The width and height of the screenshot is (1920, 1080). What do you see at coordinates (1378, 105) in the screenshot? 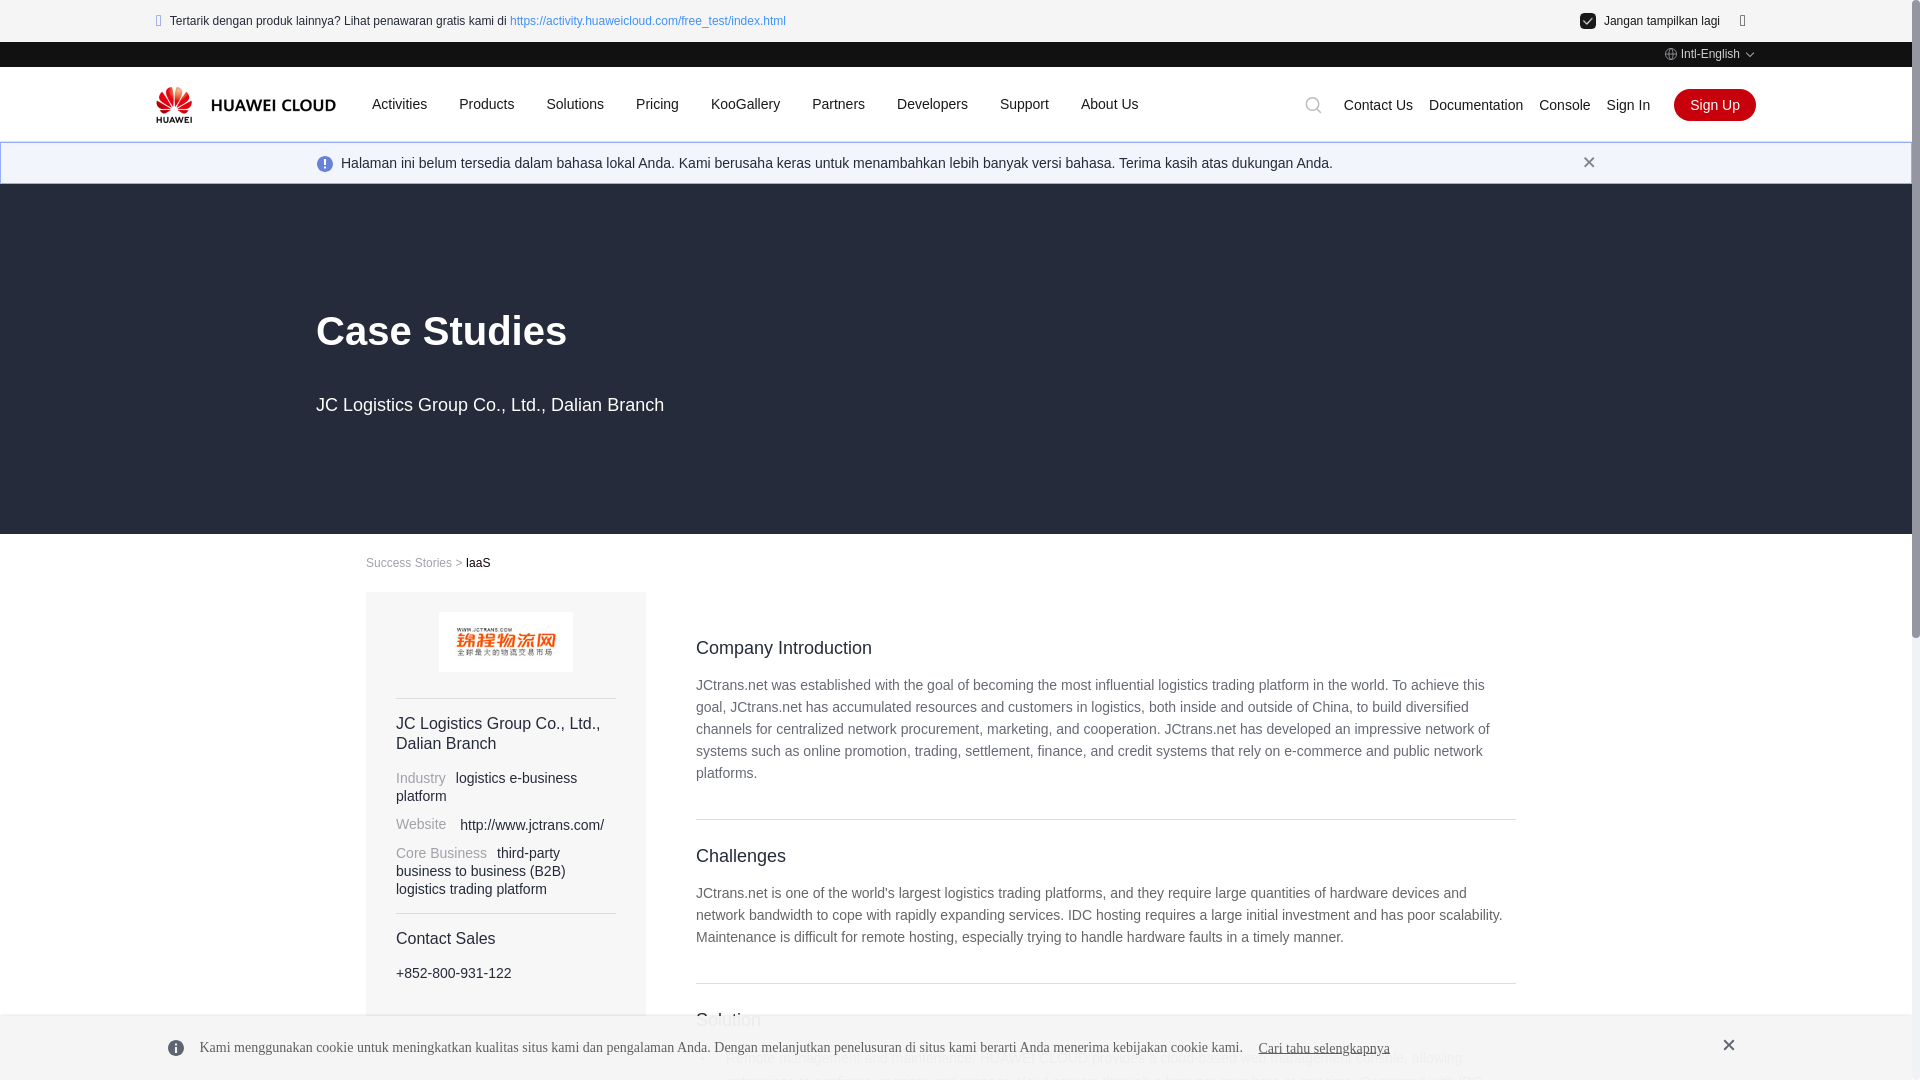
I see `Contact Us` at bounding box center [1378, 105].